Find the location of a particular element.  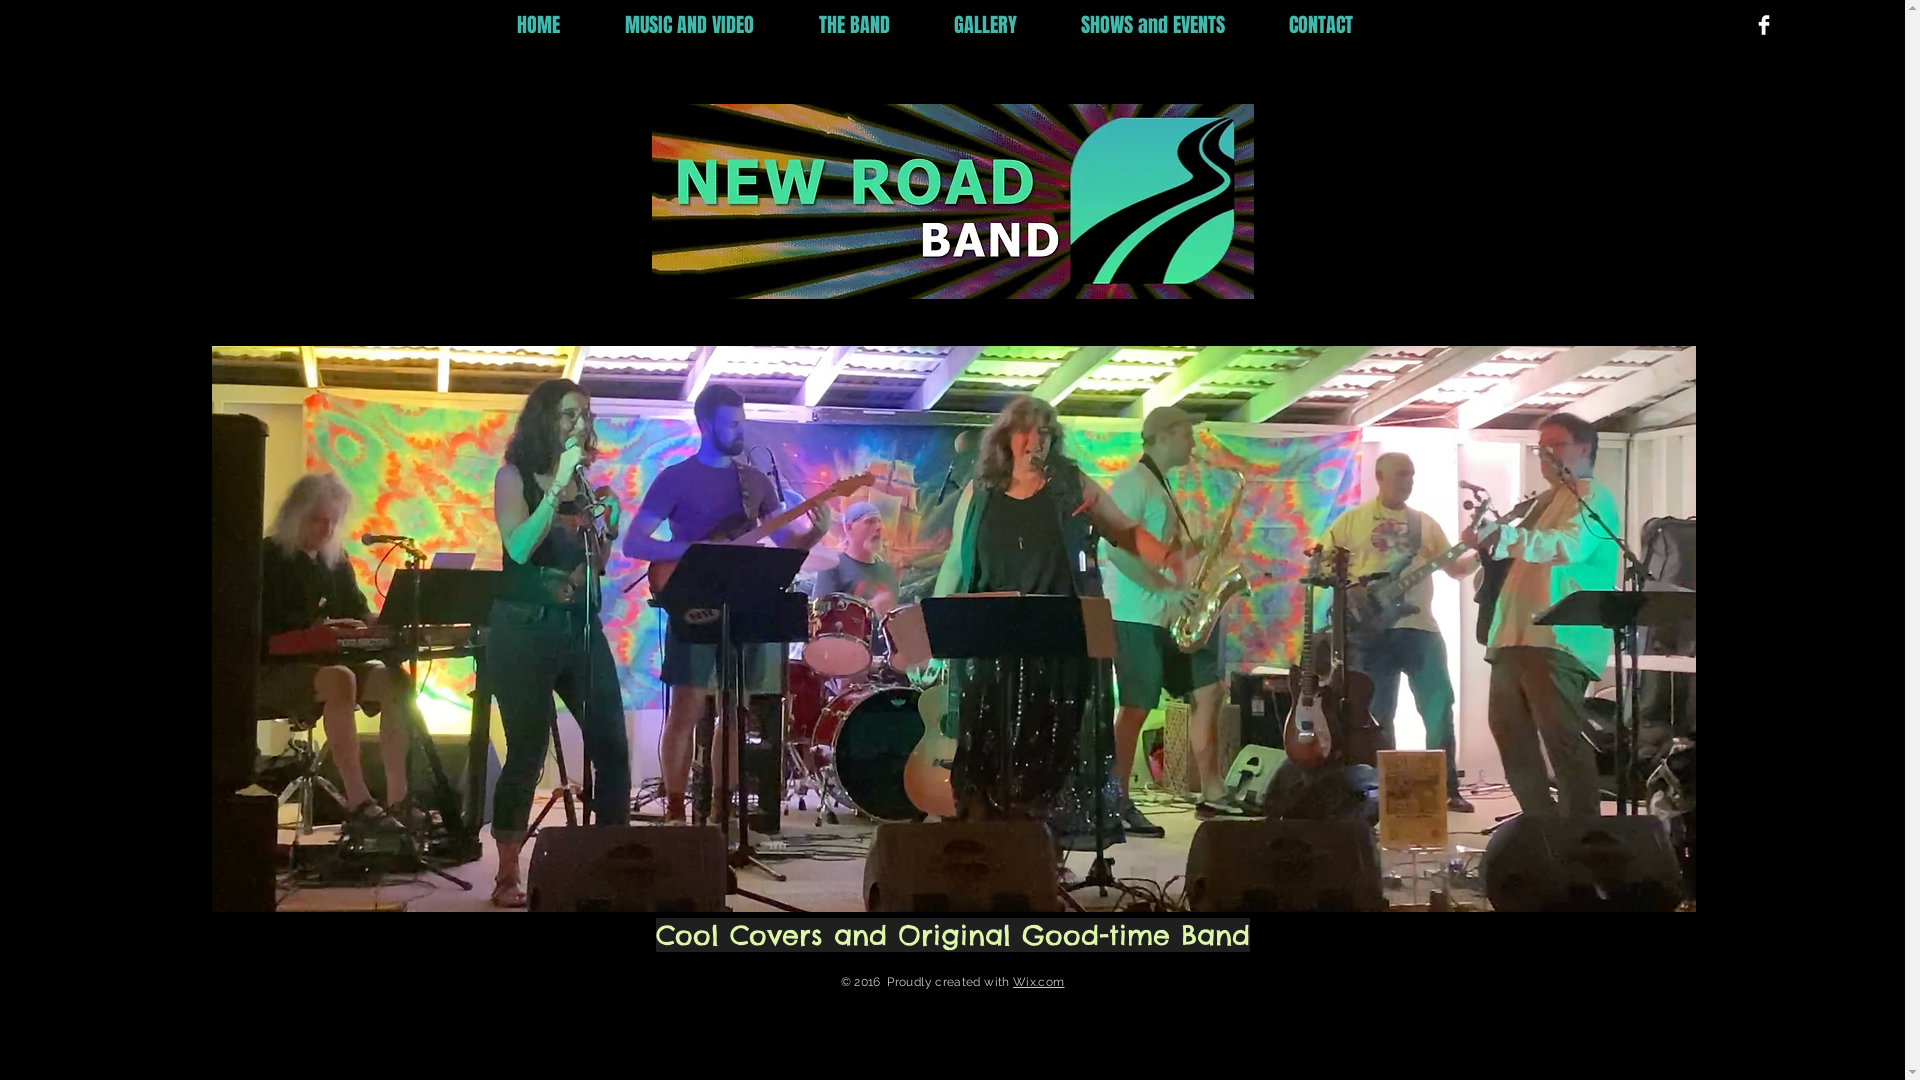

CONTACT is located at coordinates (1338, 26).